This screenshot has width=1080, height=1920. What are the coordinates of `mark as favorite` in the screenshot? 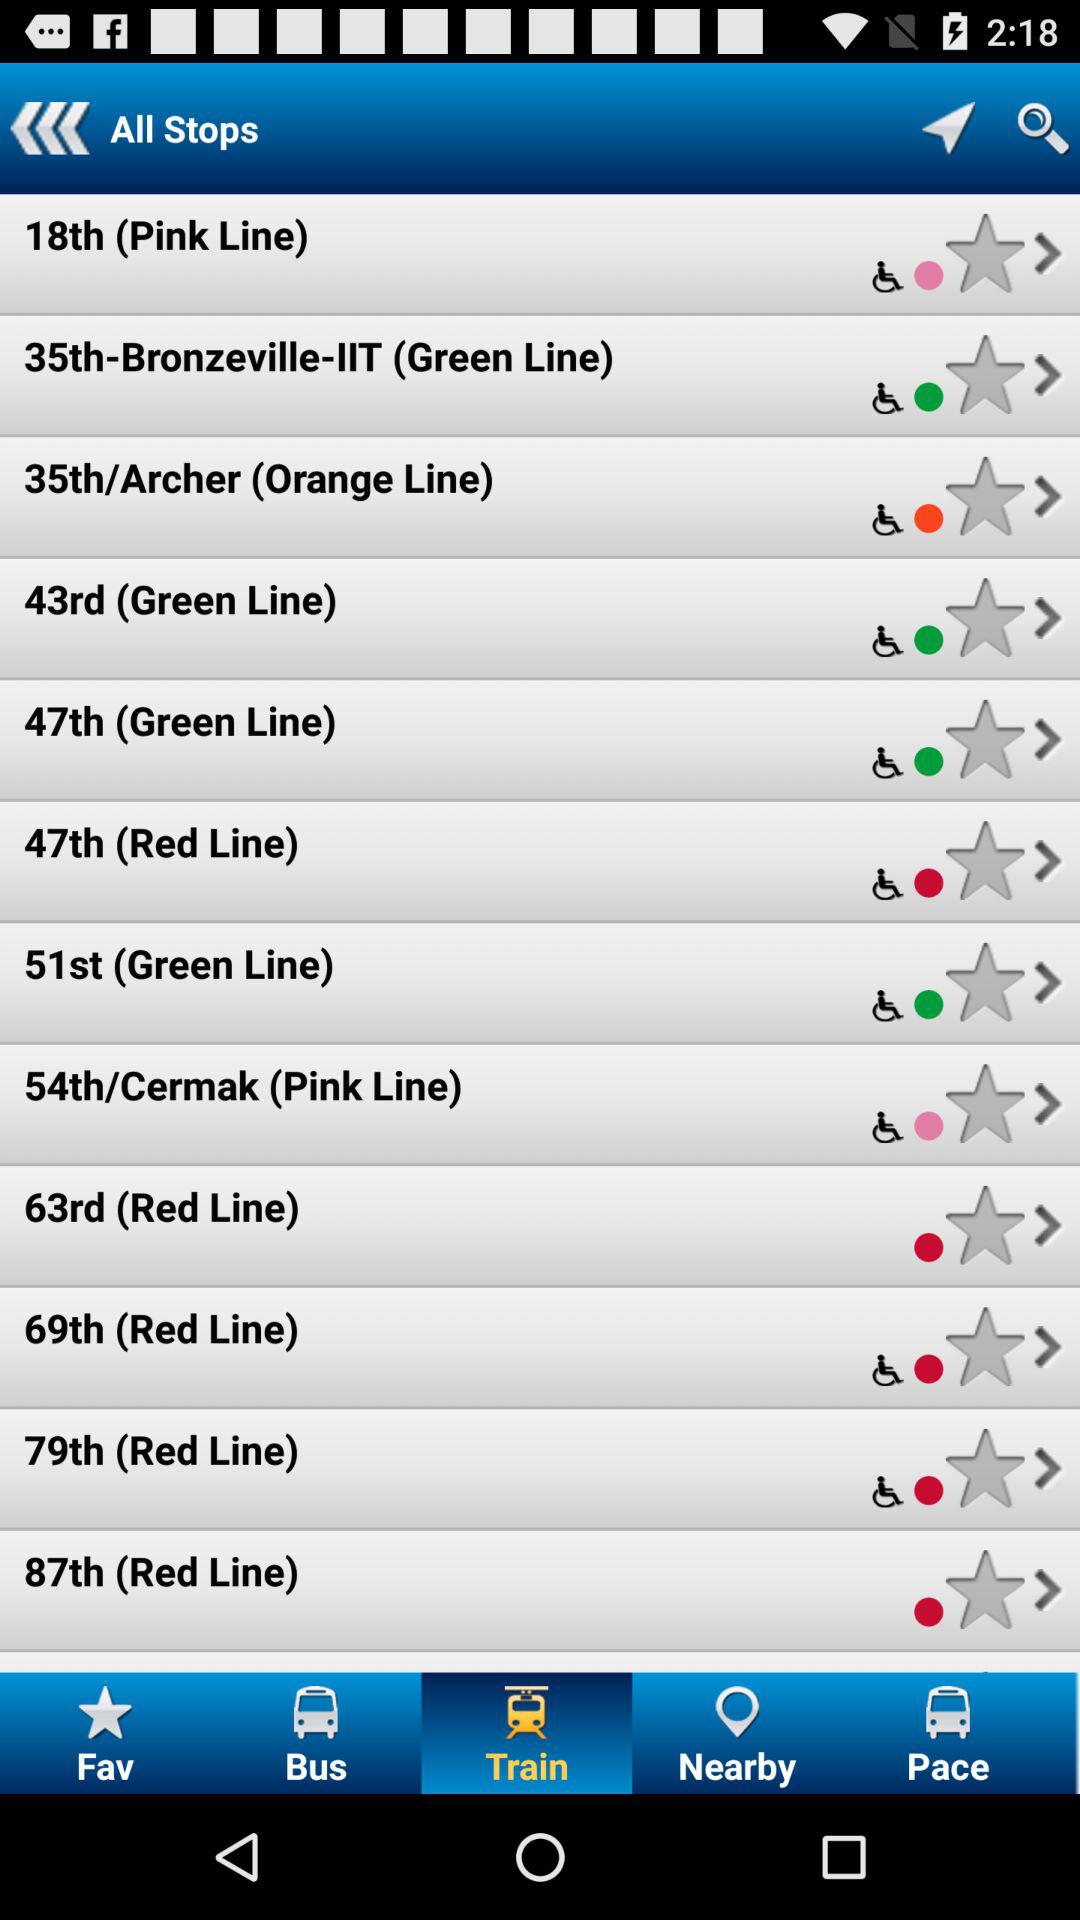 It's located at (984, 738).